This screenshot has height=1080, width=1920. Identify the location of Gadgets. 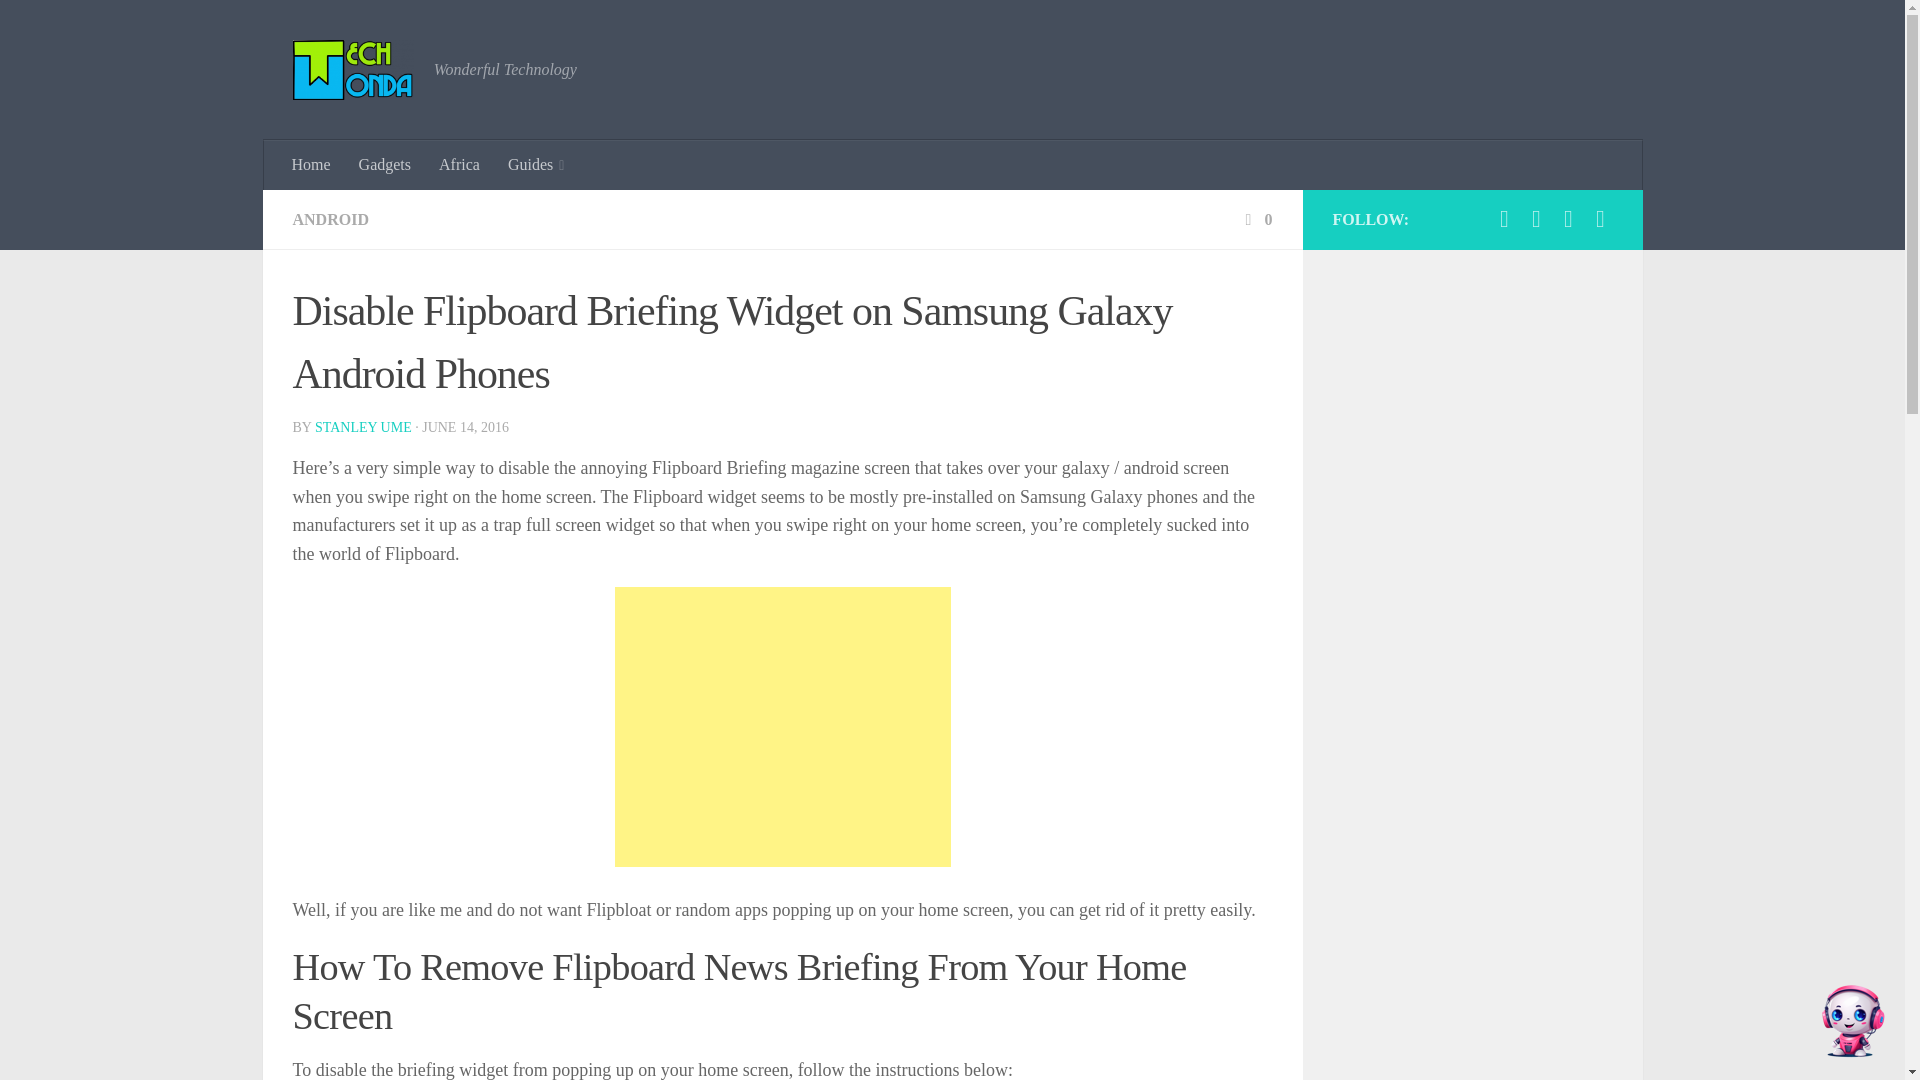
(384, 165).